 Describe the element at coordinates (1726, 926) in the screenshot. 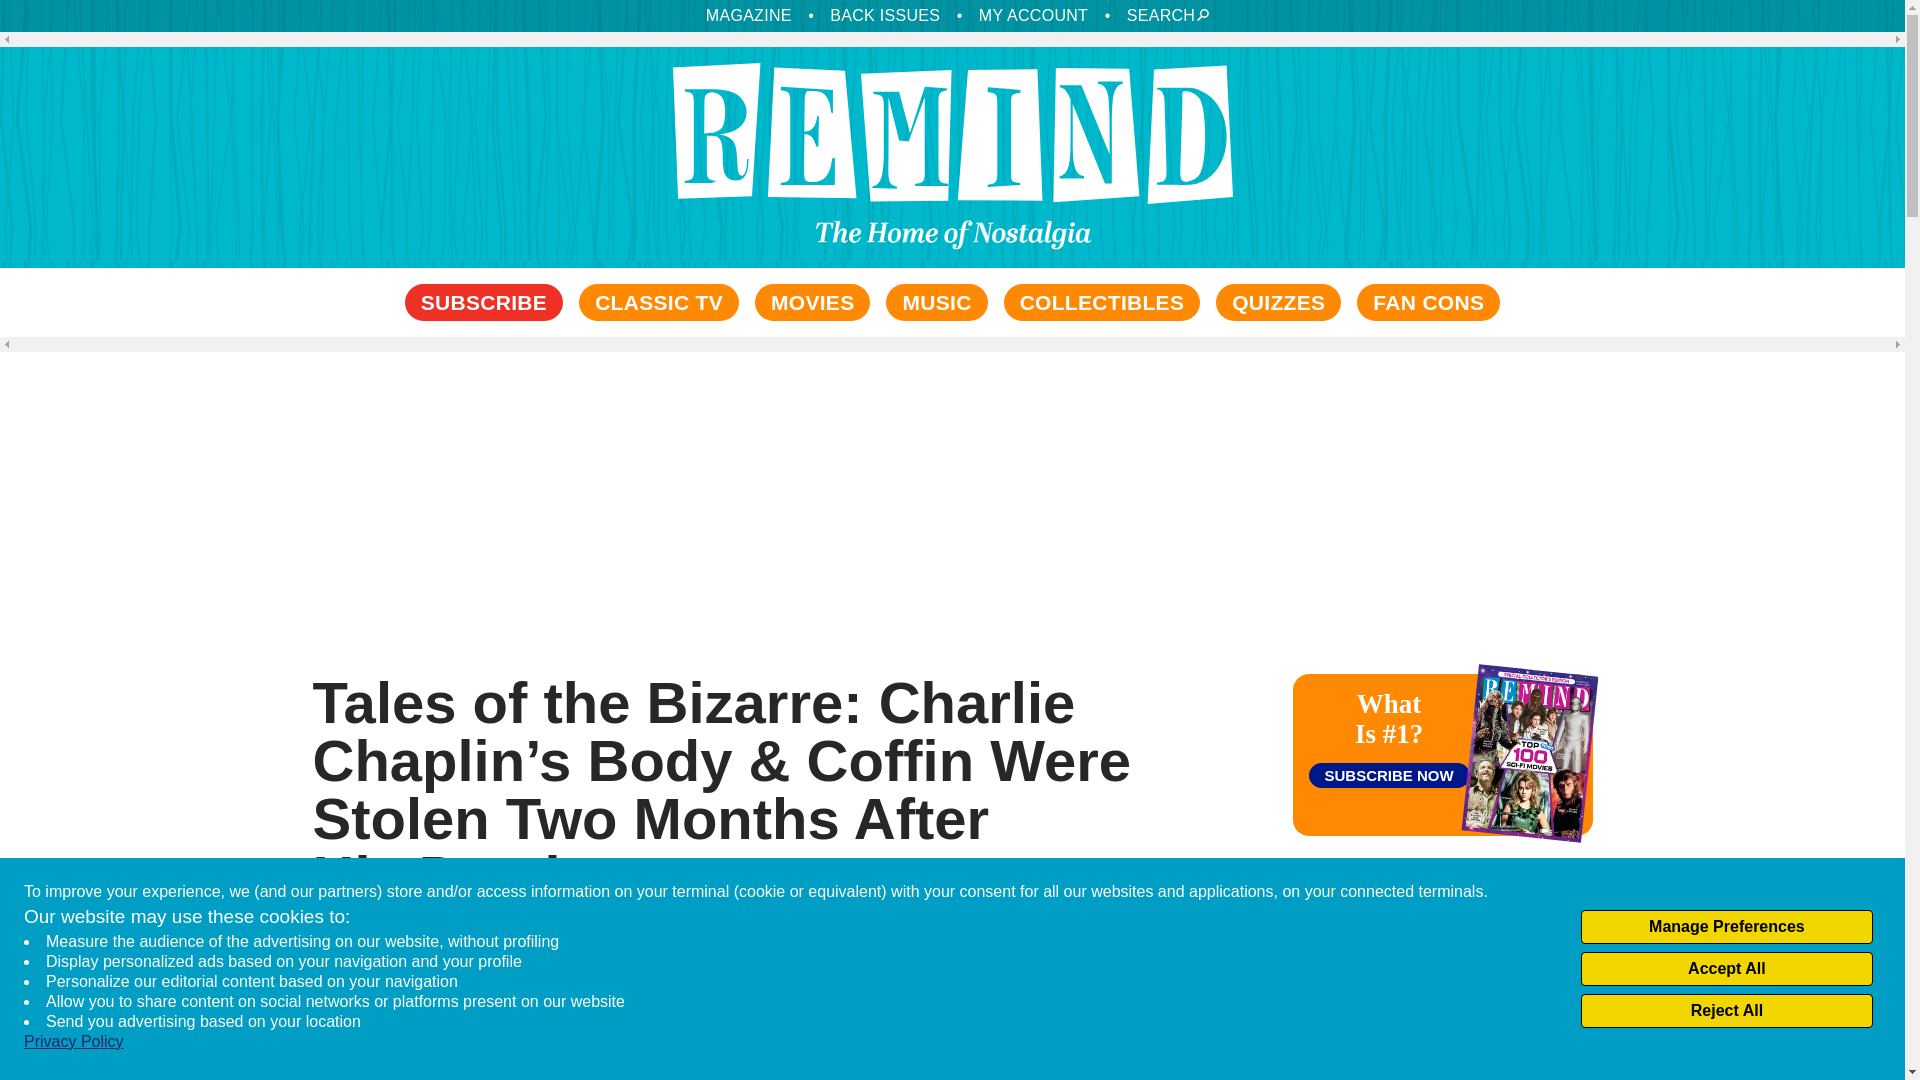

I see `Manage Preferences` at that location.